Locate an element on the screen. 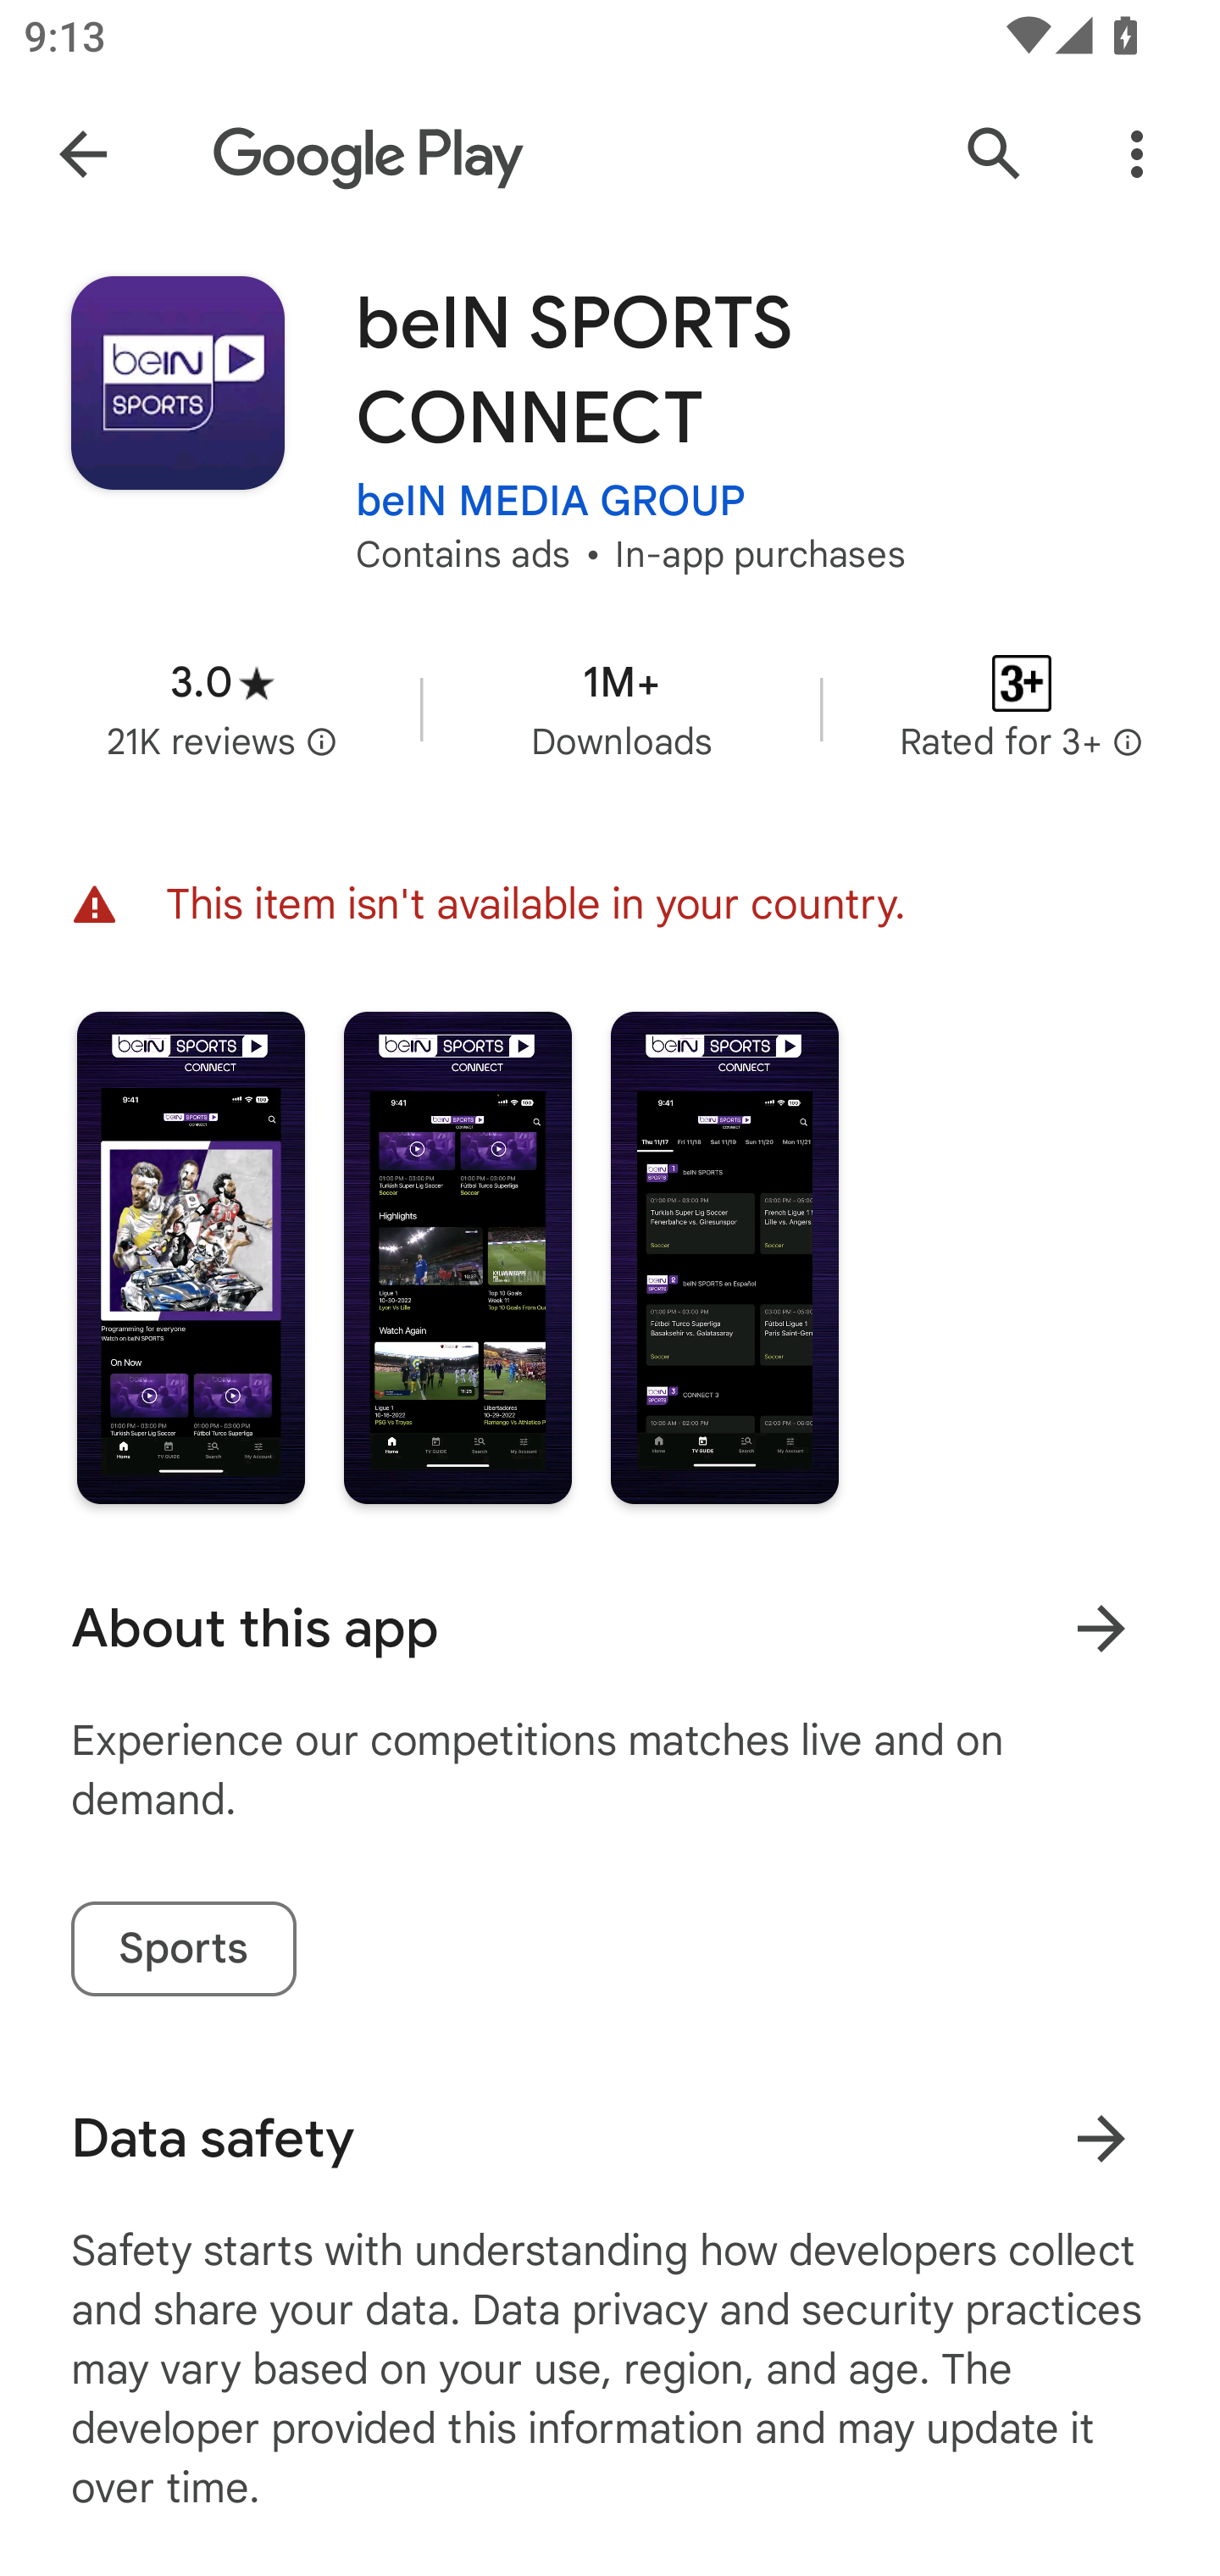  Screenshot "2" of "3" is located at coordinates (457, 1257).